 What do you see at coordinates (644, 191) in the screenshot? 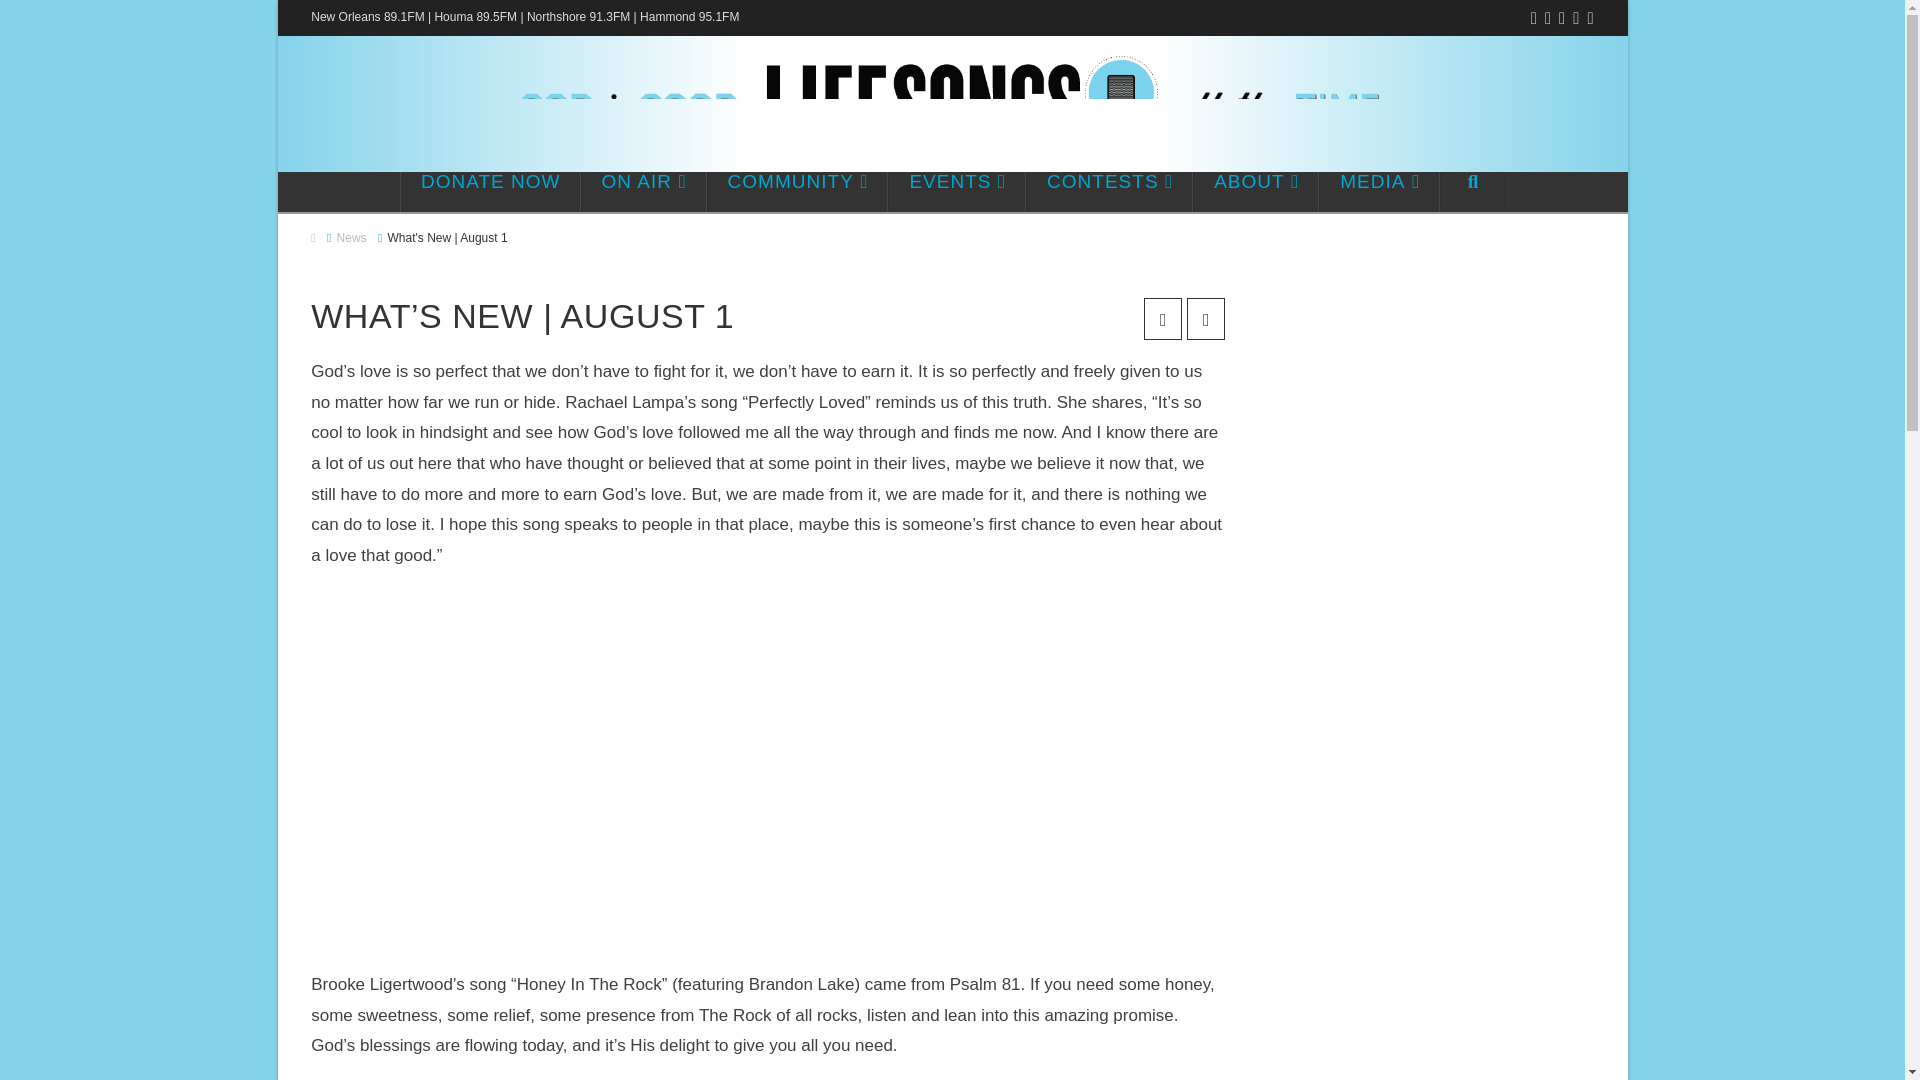
I see `ON AIR` at bounding box center [644, 191].